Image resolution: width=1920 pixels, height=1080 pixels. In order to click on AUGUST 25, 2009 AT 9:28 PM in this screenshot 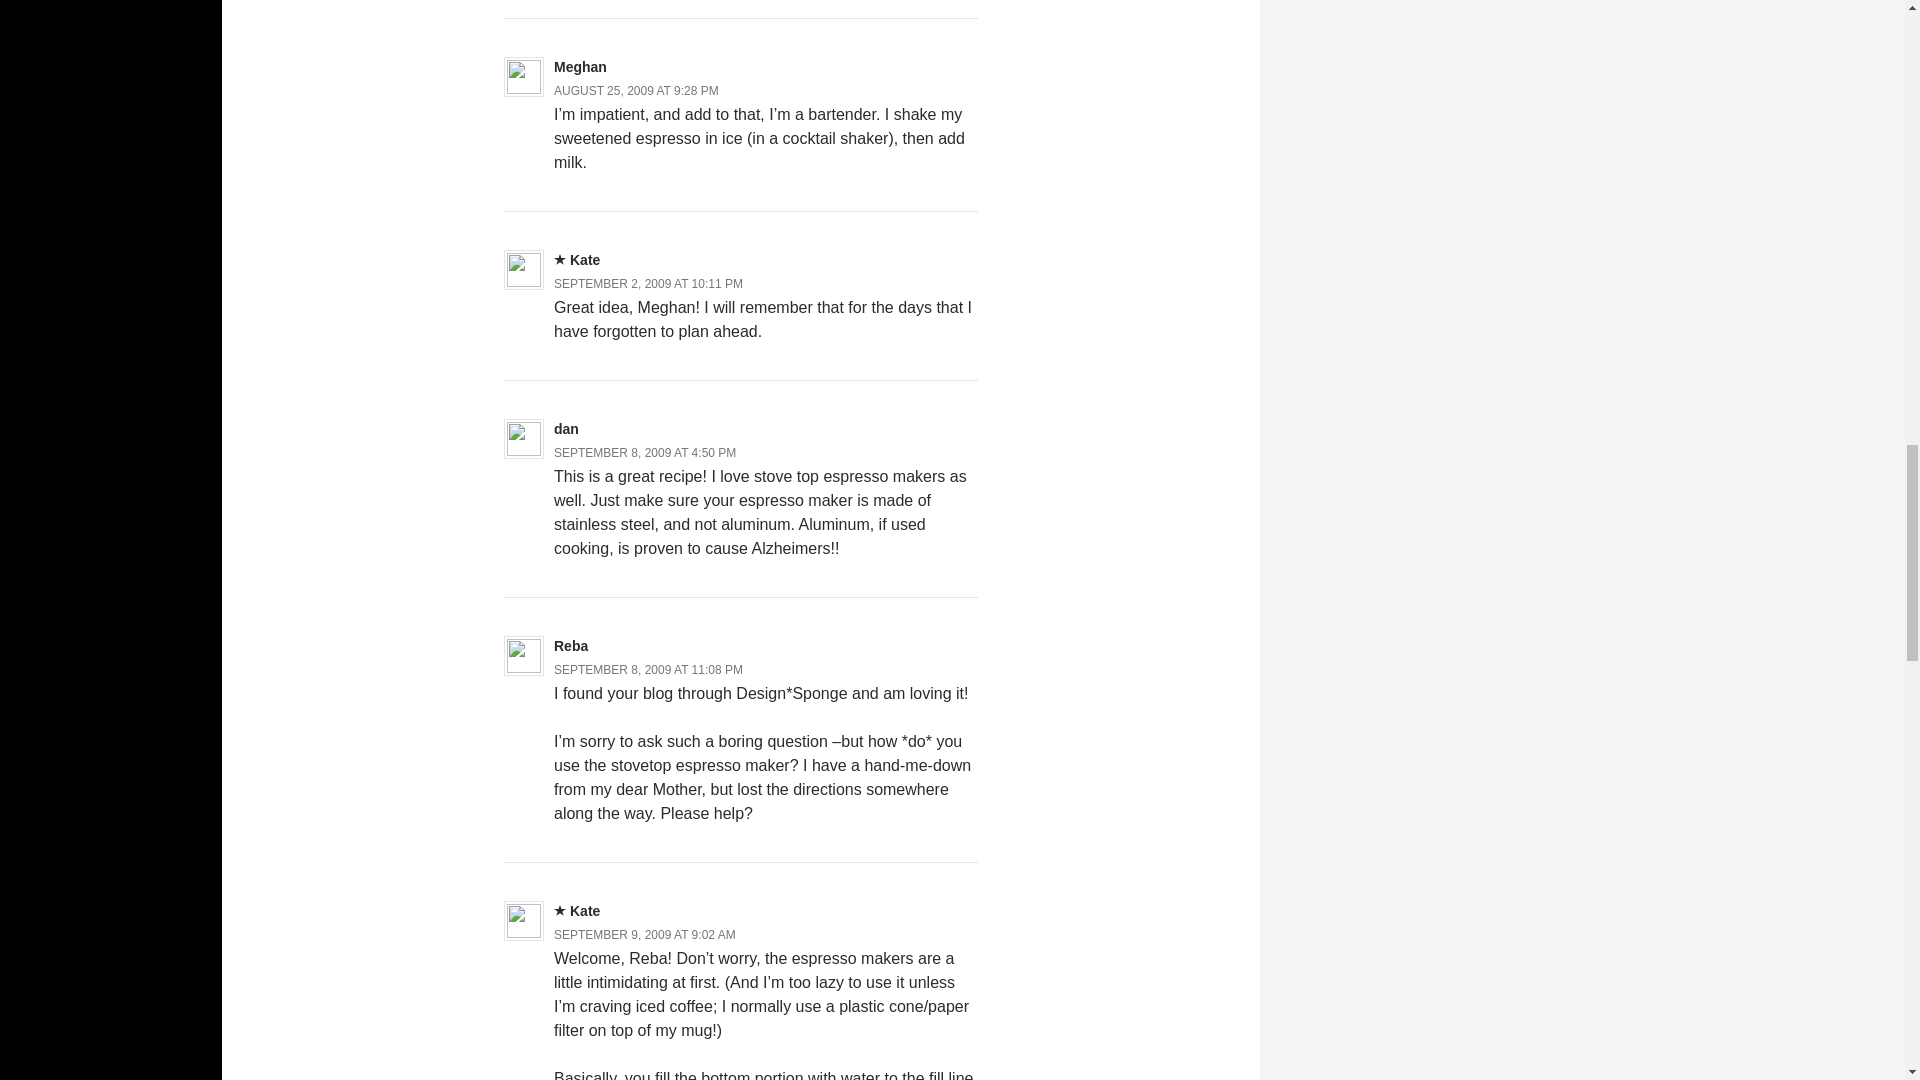, I will do `click(636, 91)`.